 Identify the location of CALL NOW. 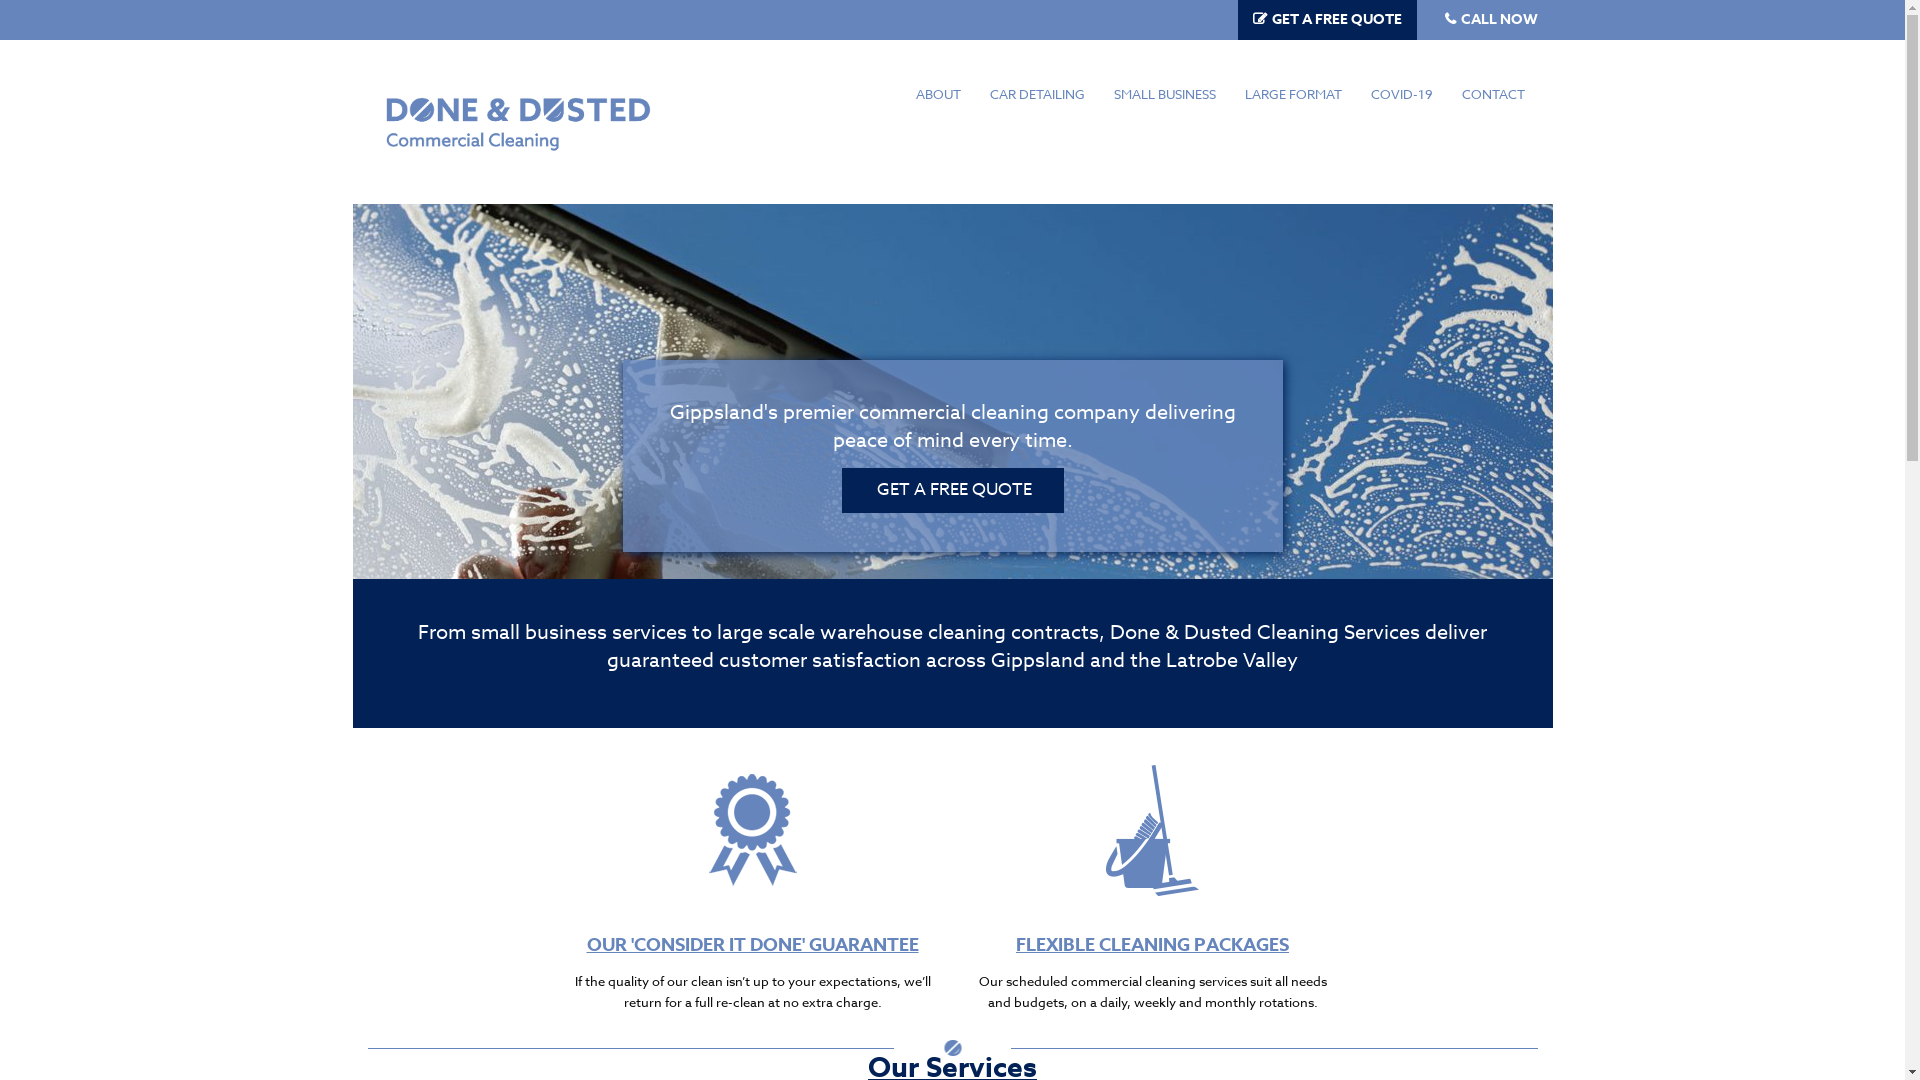
(1498, 20).